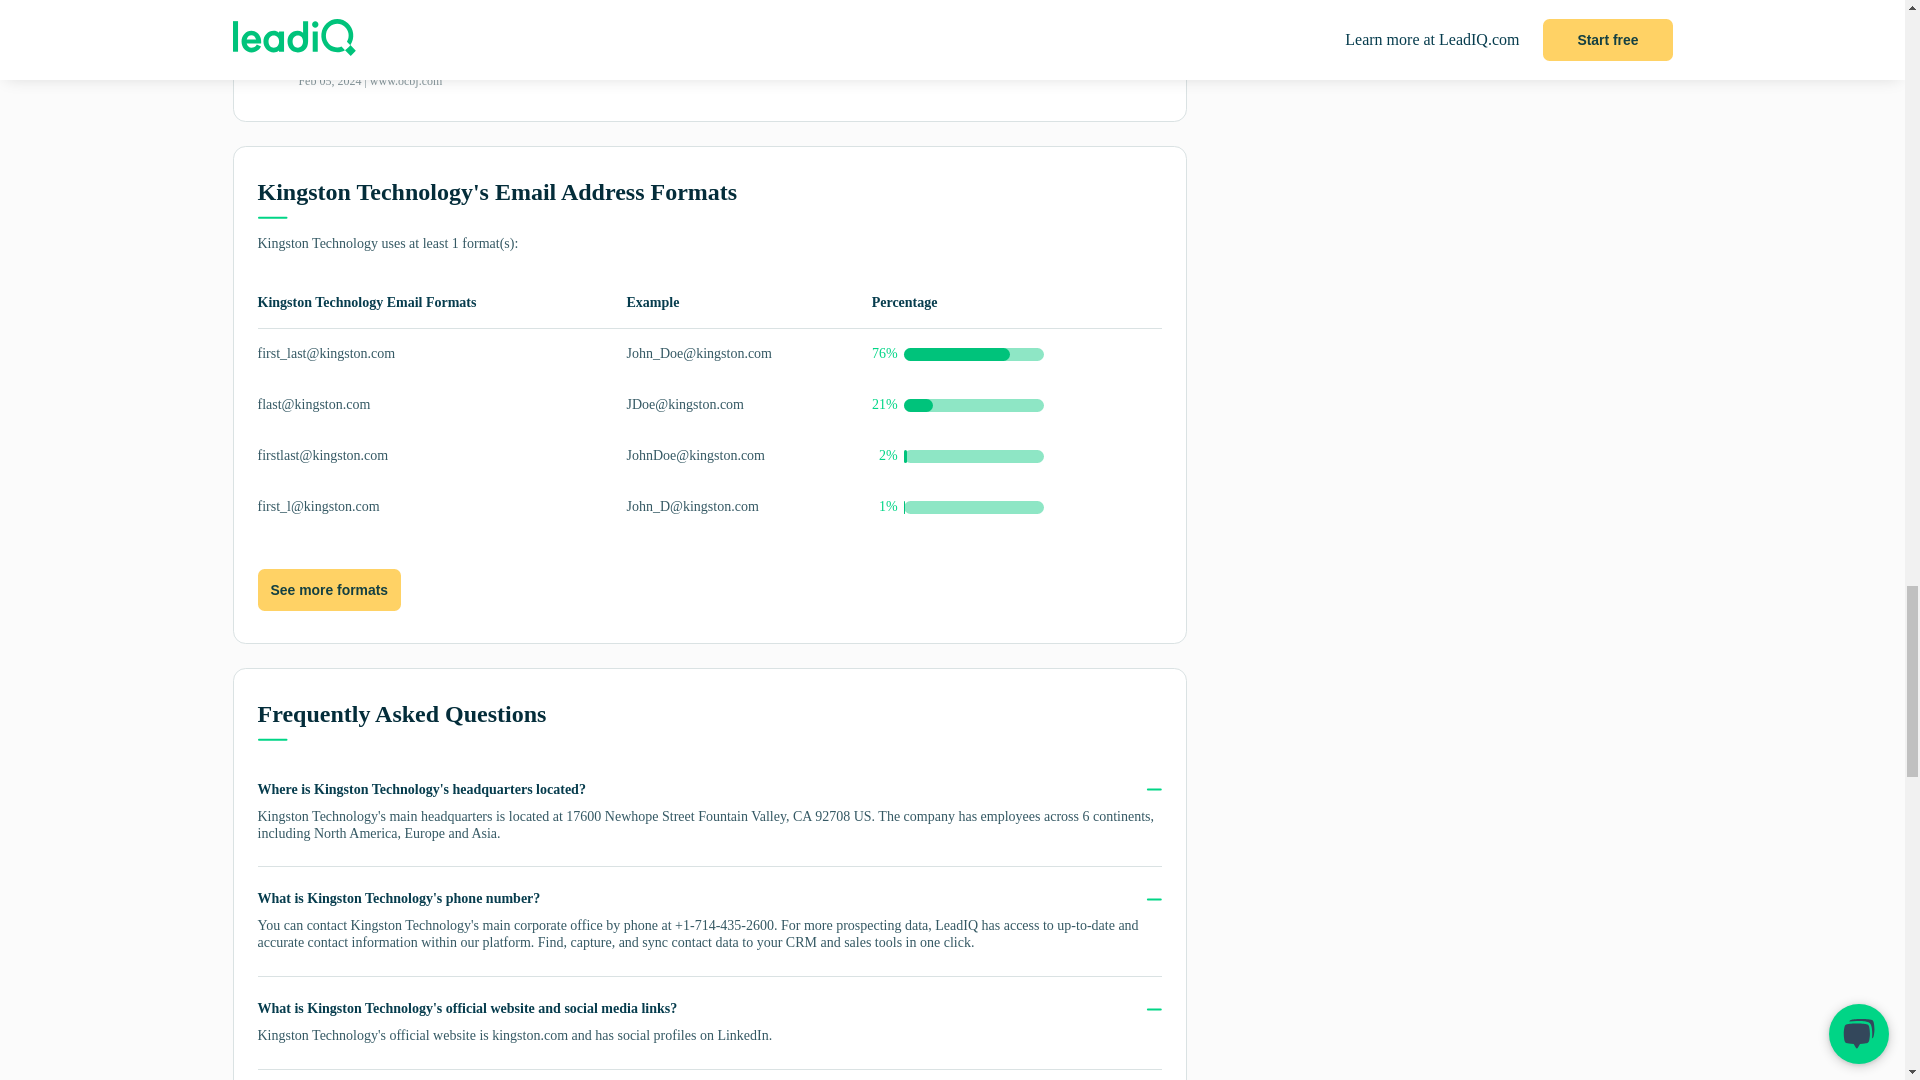 The height and width of the screenshot is (1080, 1920). Describe the element at coordinates (530, 1036) in the screenshot. I see `kingston.com` at that location.